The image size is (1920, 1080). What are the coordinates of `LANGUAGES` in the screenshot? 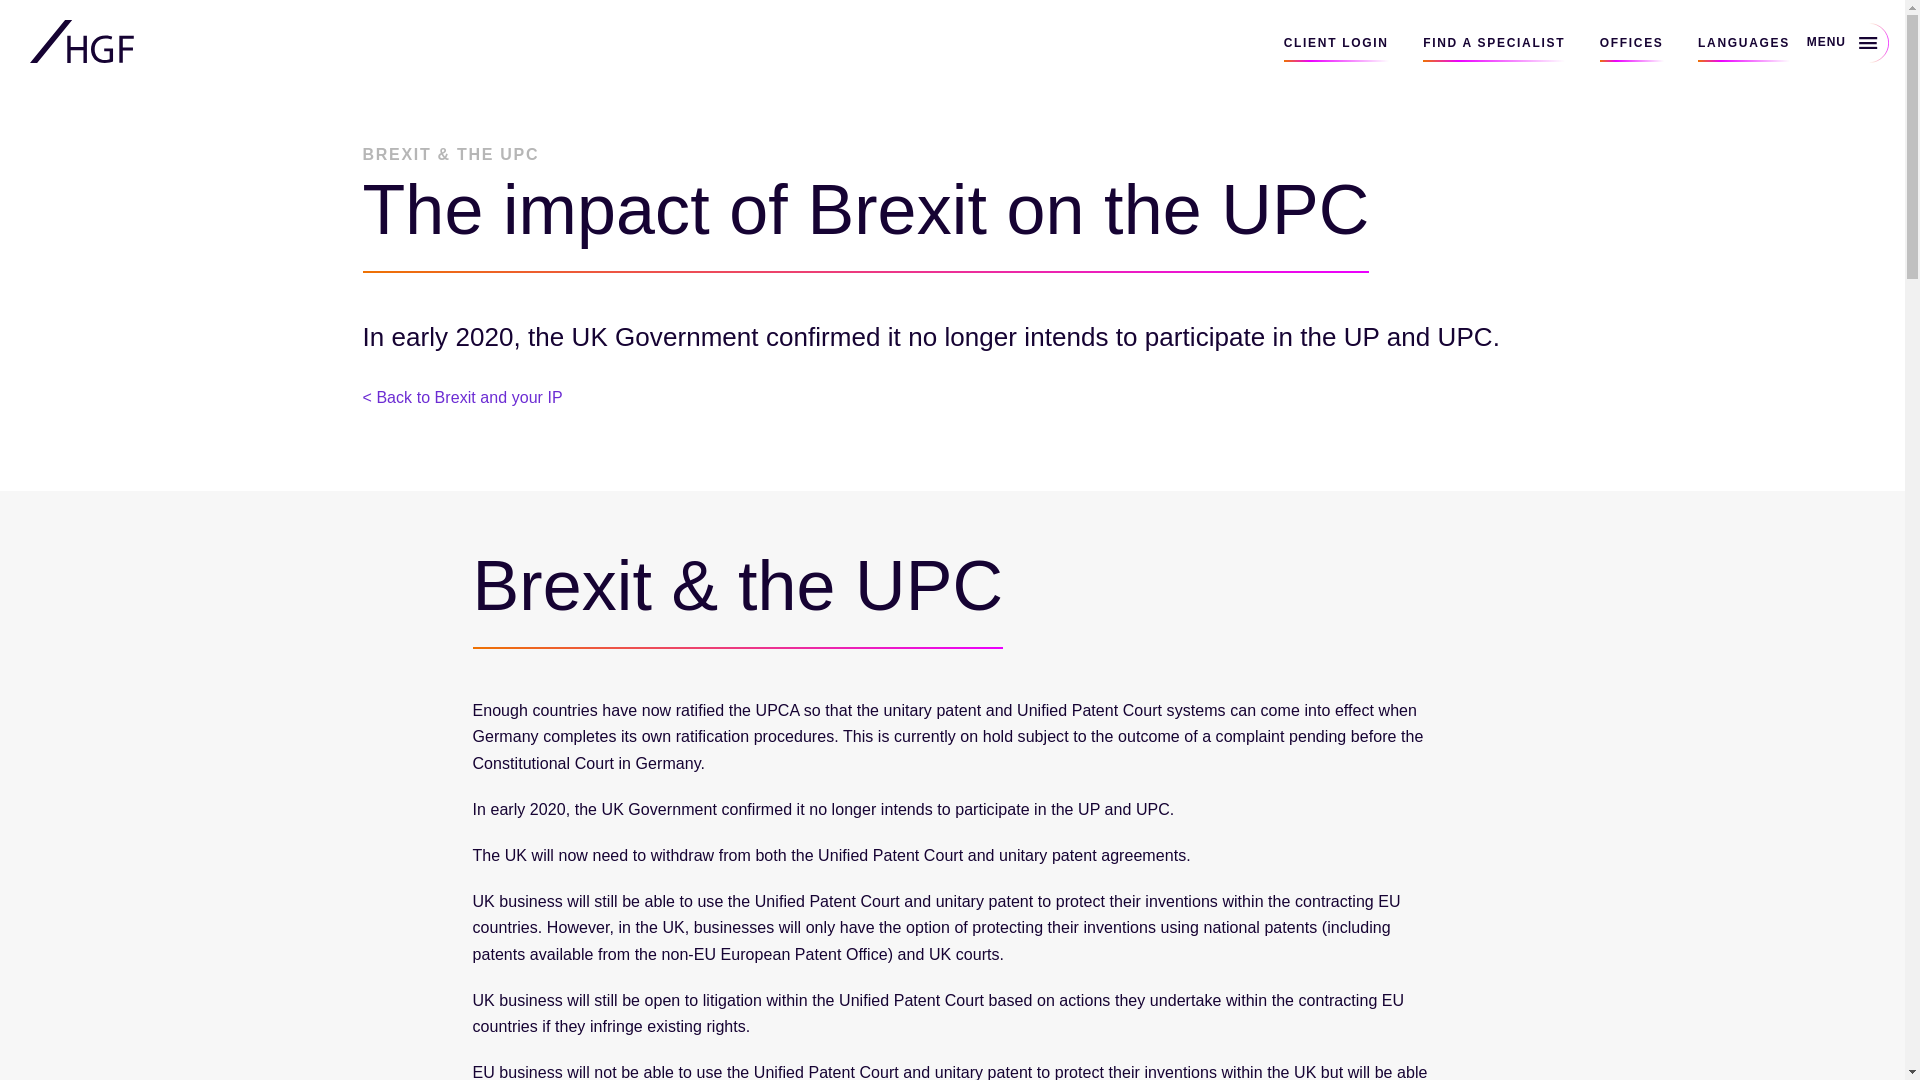 It's located at (1743, 48).